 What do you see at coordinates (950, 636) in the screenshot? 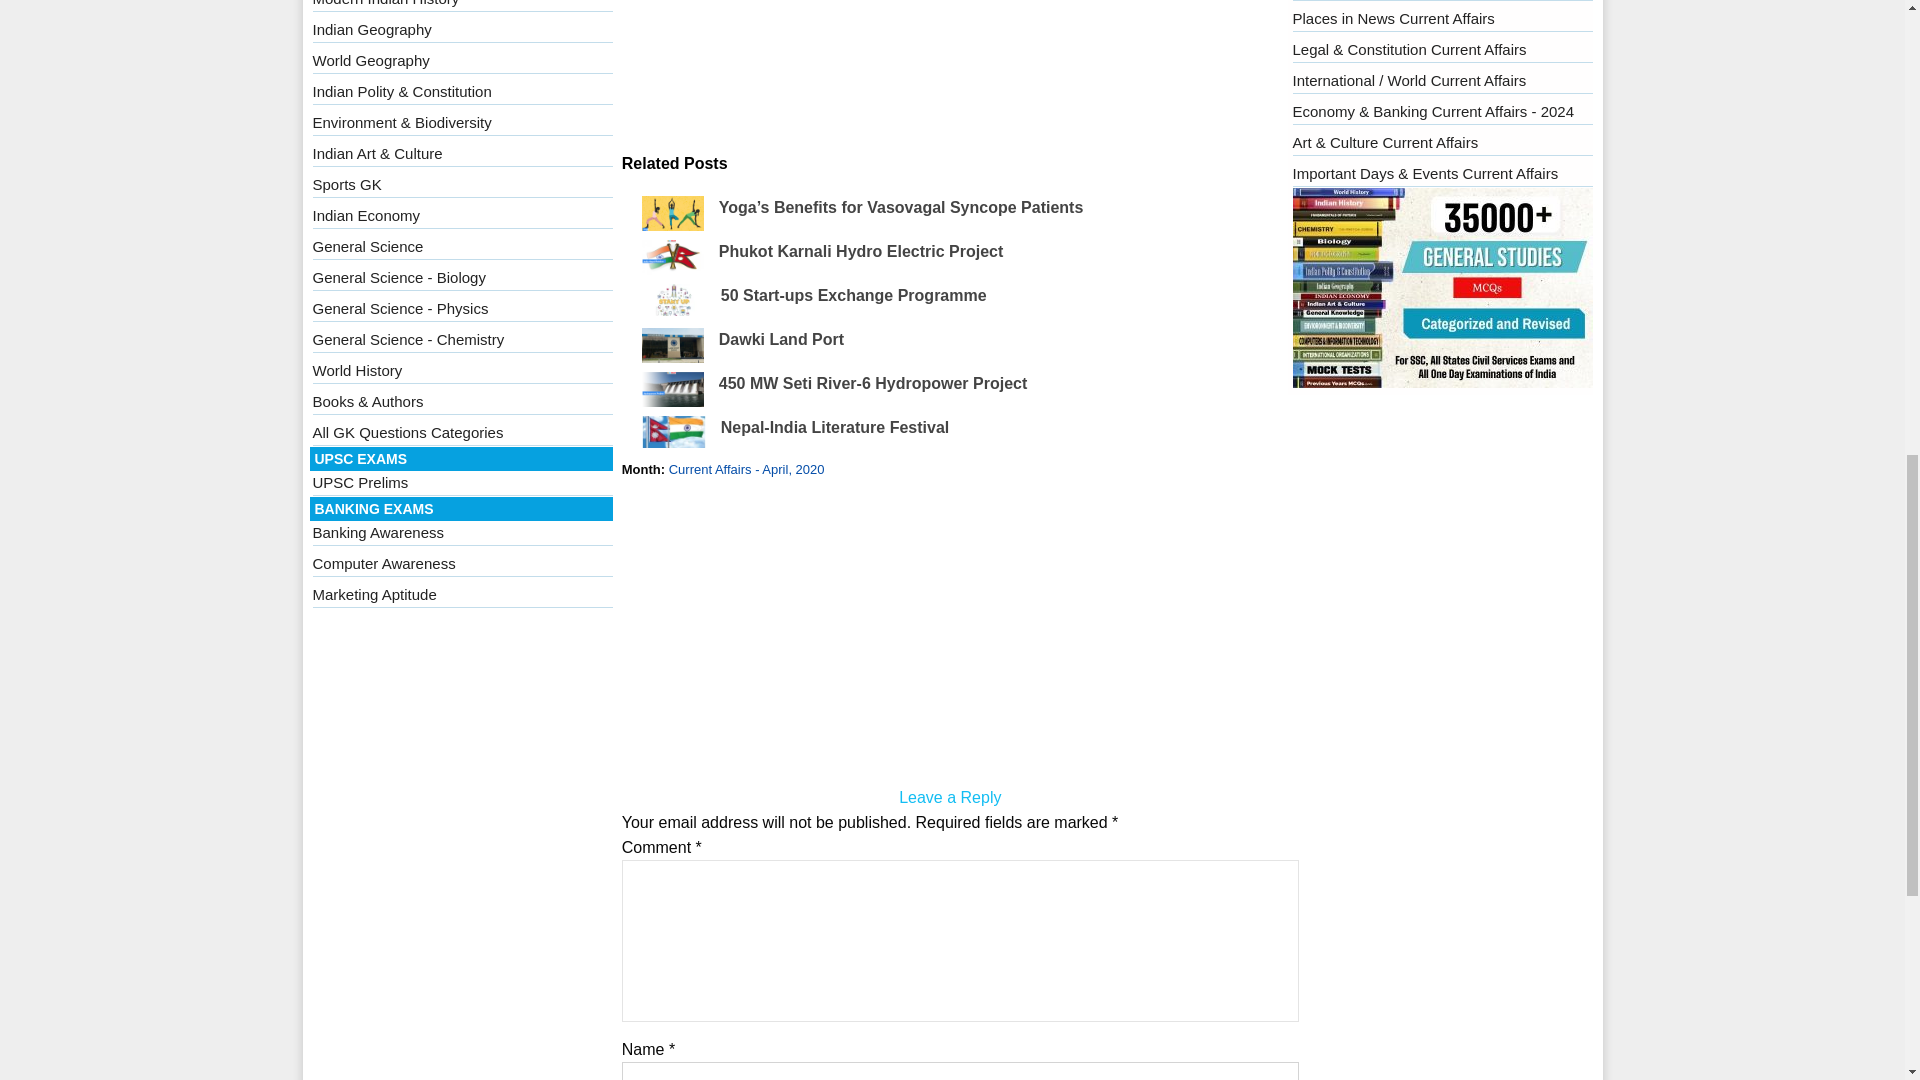
I see `Advertisement` at bounding box center [950, 636].